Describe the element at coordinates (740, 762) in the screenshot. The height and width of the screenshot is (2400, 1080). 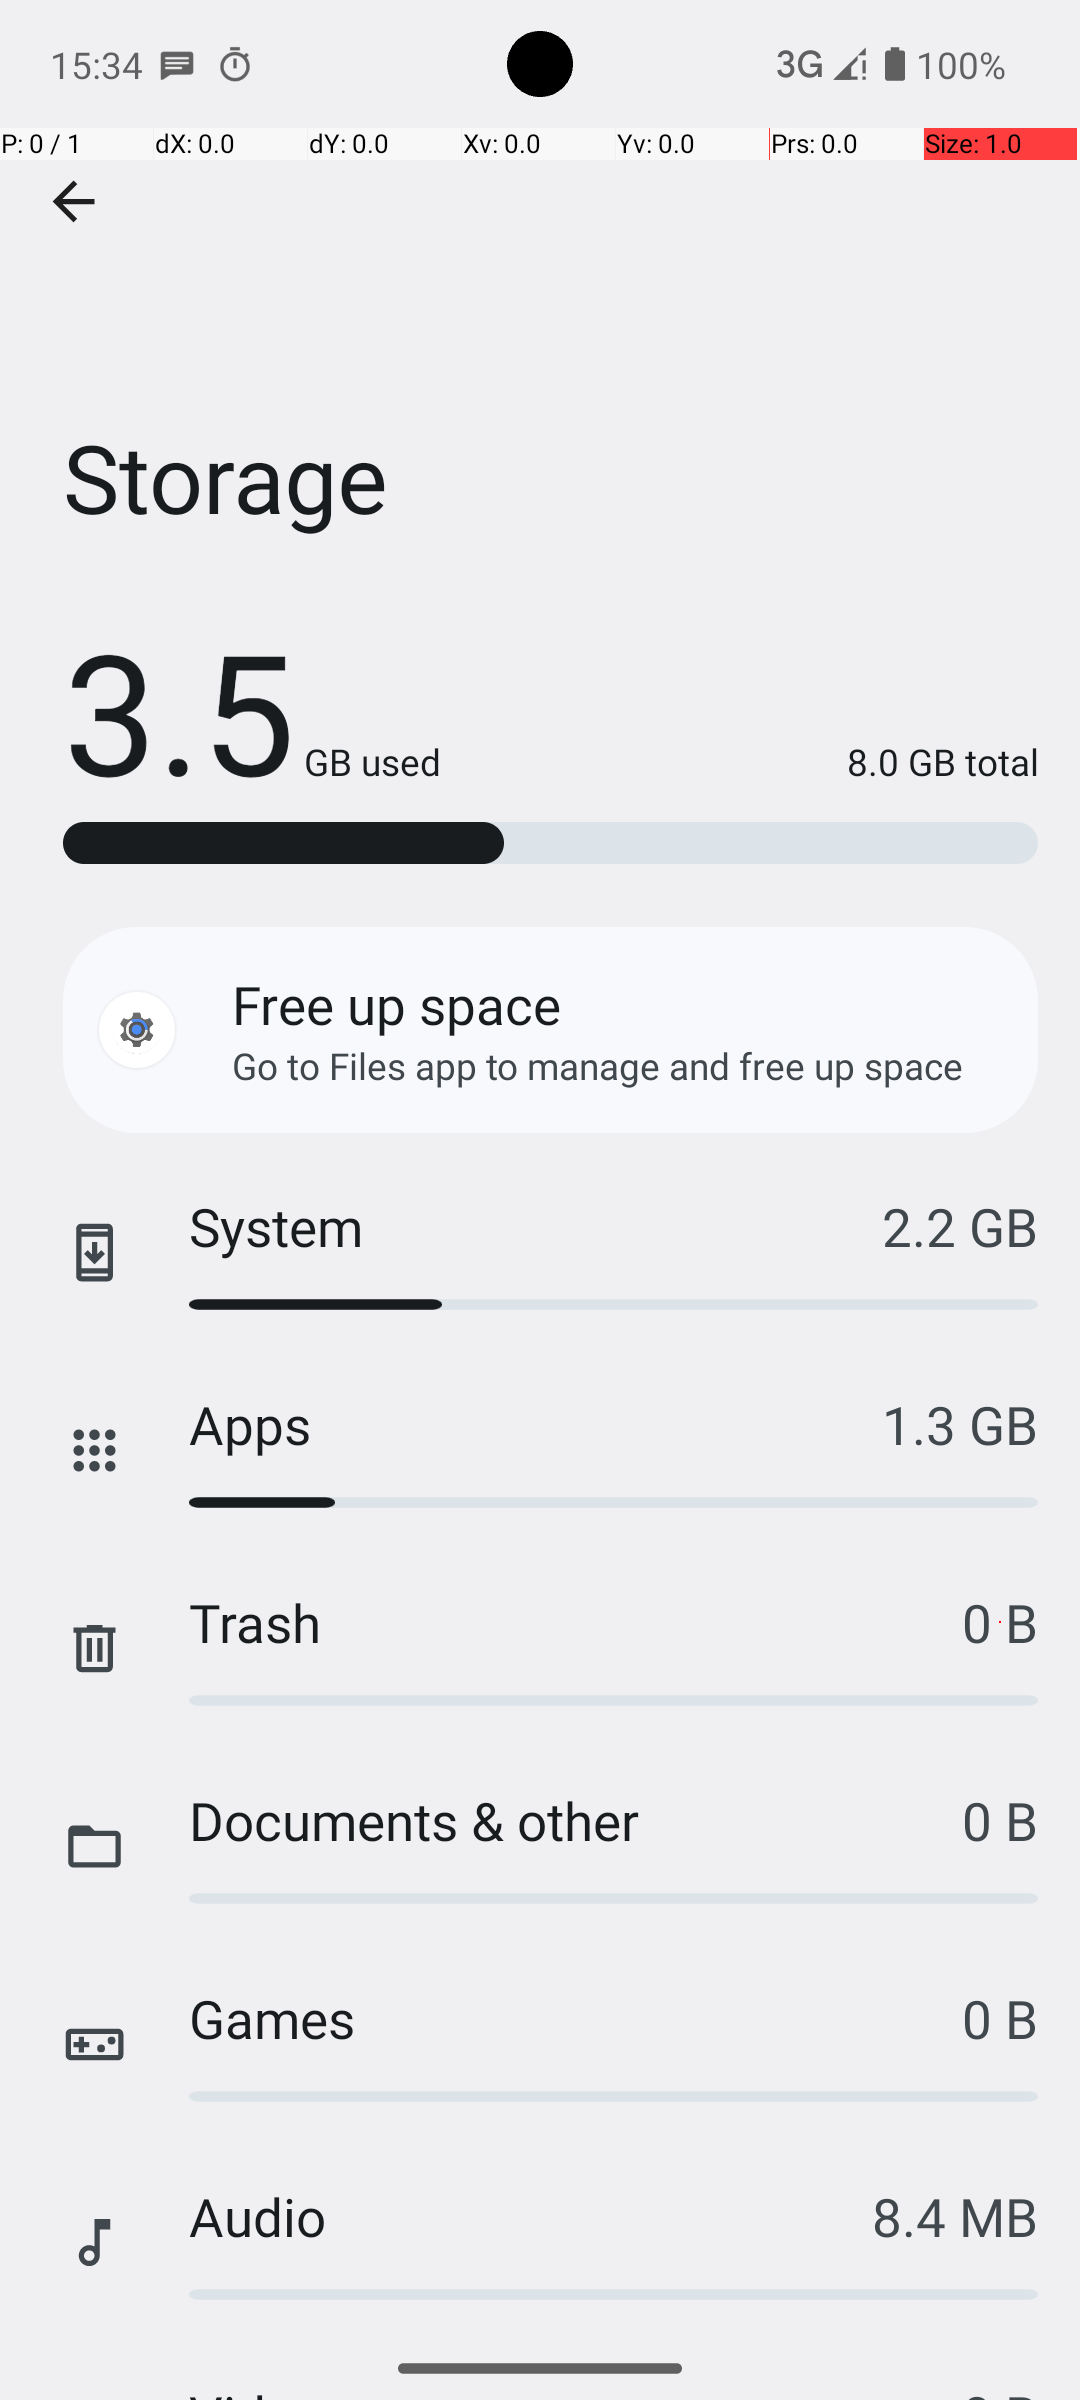
I see `8.0 GB total` at that location.